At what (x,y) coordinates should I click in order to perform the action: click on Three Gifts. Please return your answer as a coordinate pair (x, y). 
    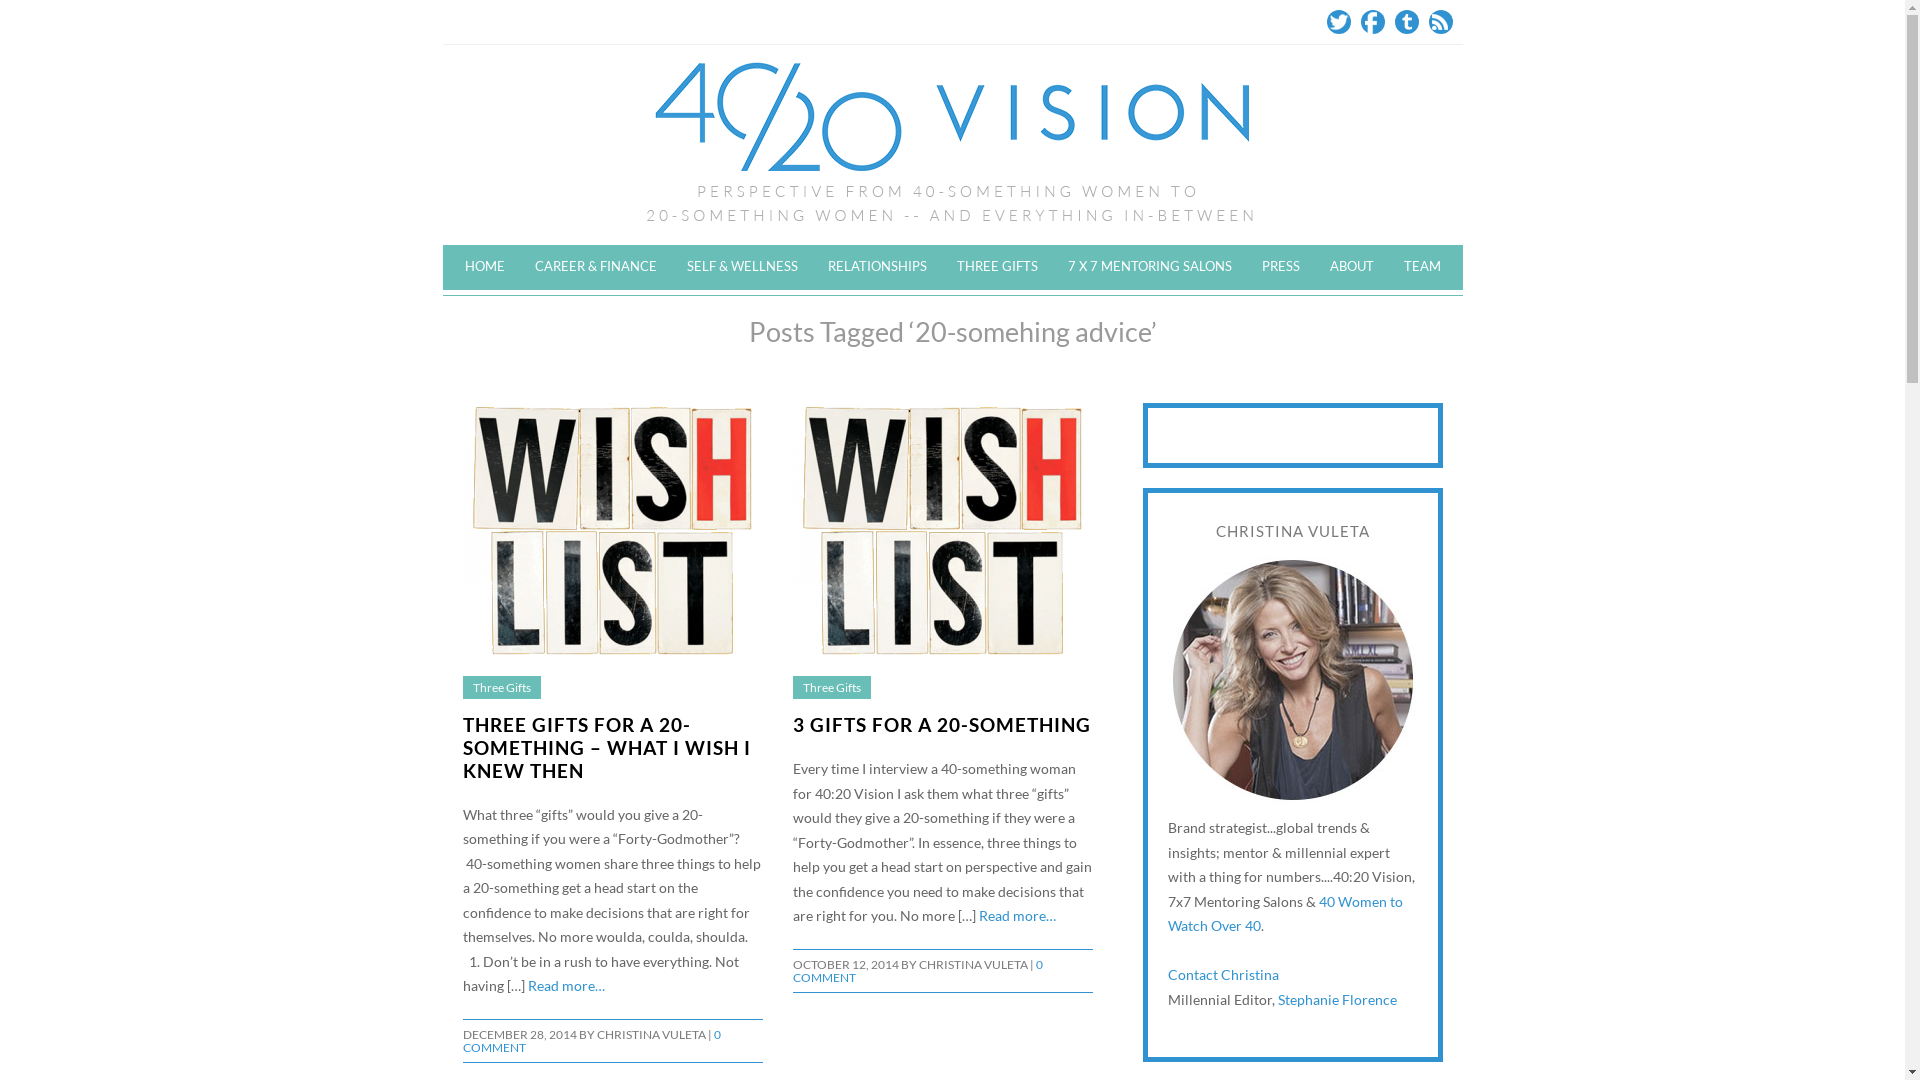
    Looking at the image, I should click on (501, 688).